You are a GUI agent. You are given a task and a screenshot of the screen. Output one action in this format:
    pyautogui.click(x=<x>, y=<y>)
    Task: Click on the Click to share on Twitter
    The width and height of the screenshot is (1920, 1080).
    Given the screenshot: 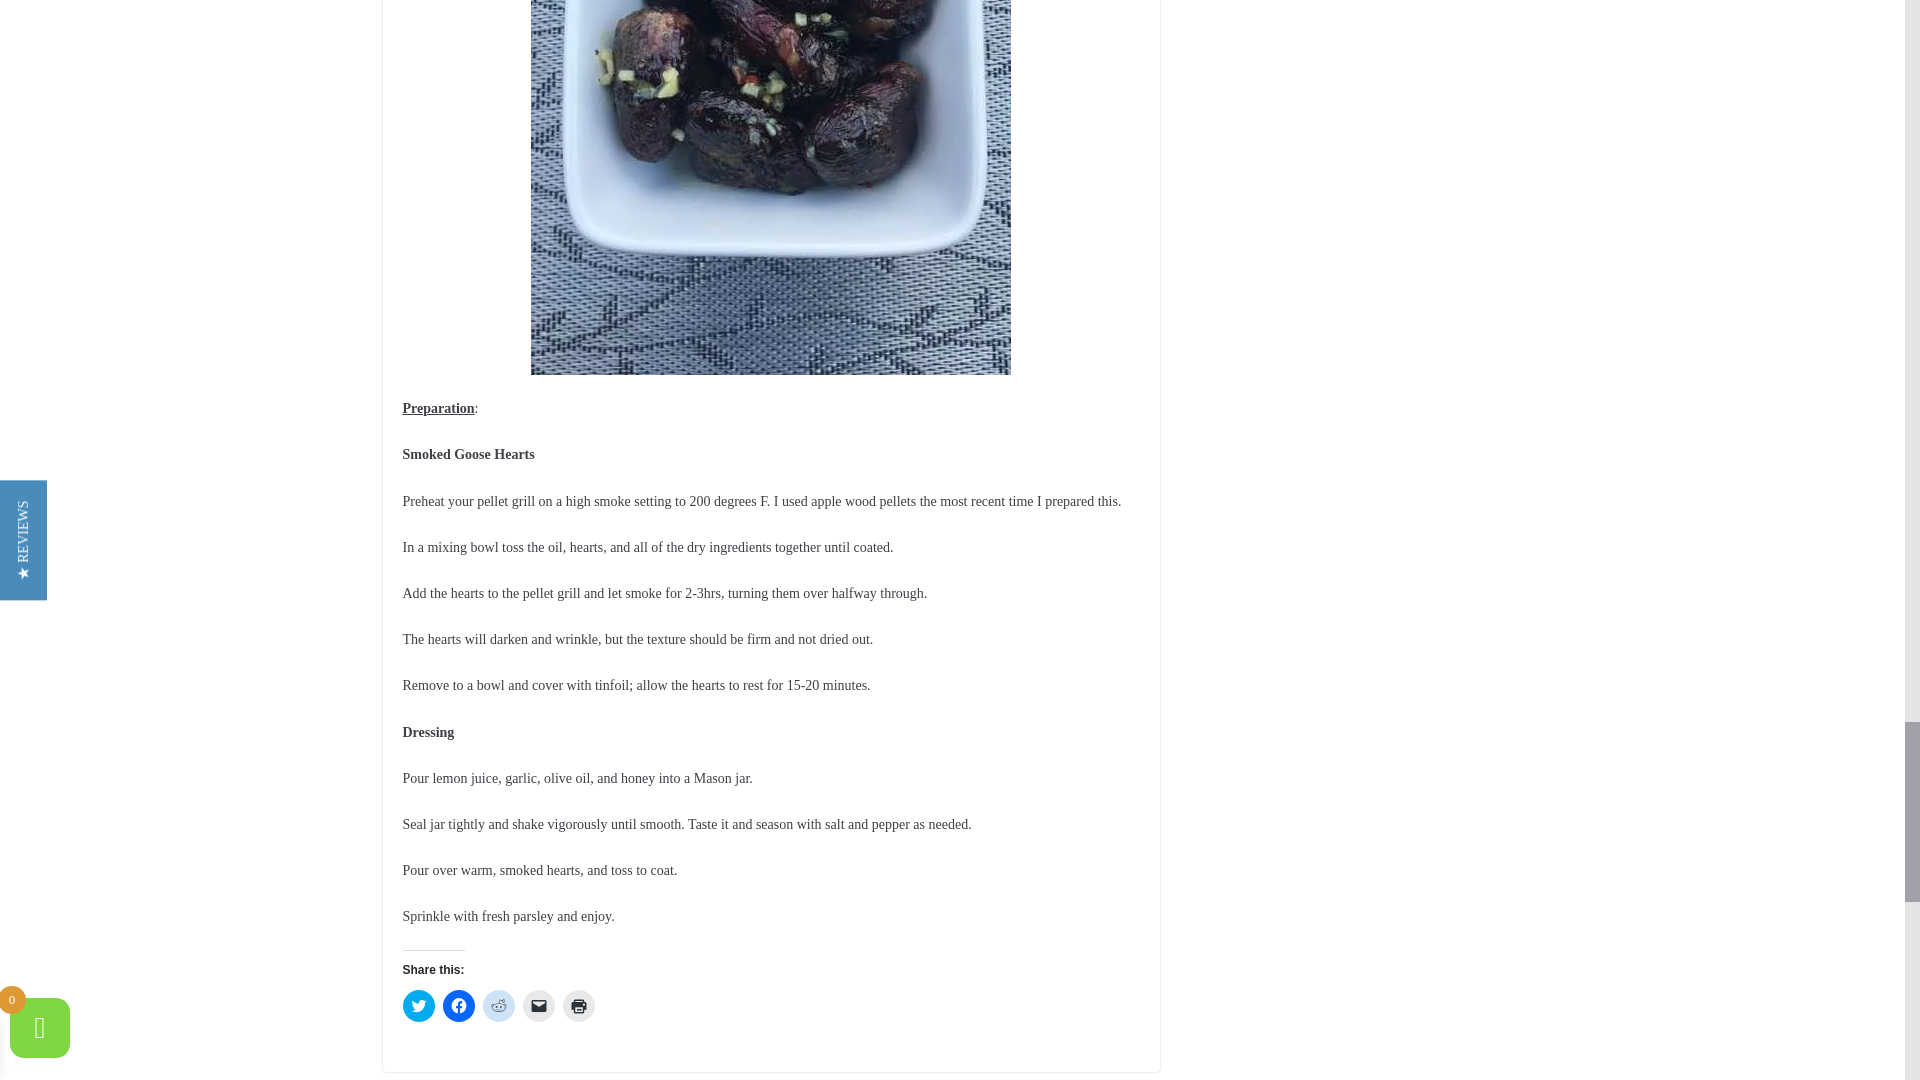 What is the action you would take?
    pyautogui.click(x=417, y=1006)
    